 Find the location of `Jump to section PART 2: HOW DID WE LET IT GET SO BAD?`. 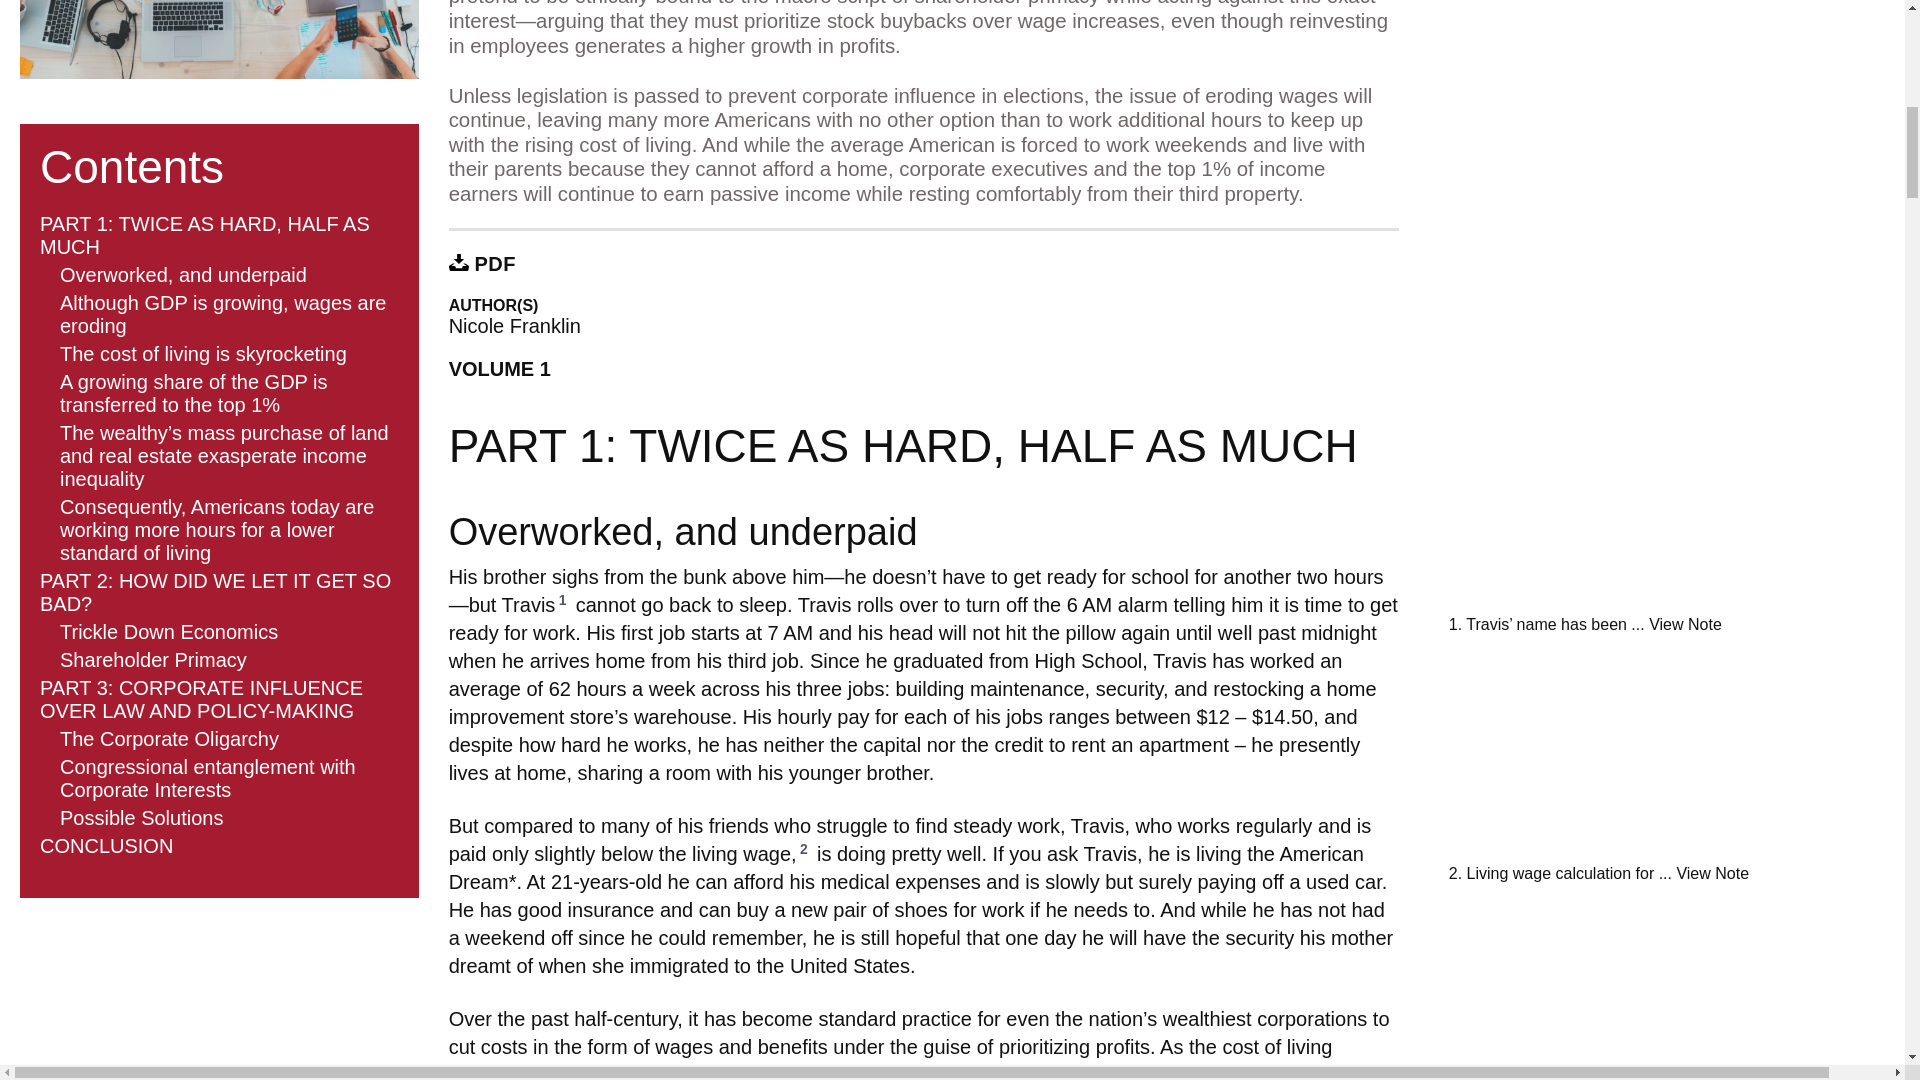

Jump to section PART 2: HOW DID WE LET IT GET SO BAD? is located at coordinates (216, 592).